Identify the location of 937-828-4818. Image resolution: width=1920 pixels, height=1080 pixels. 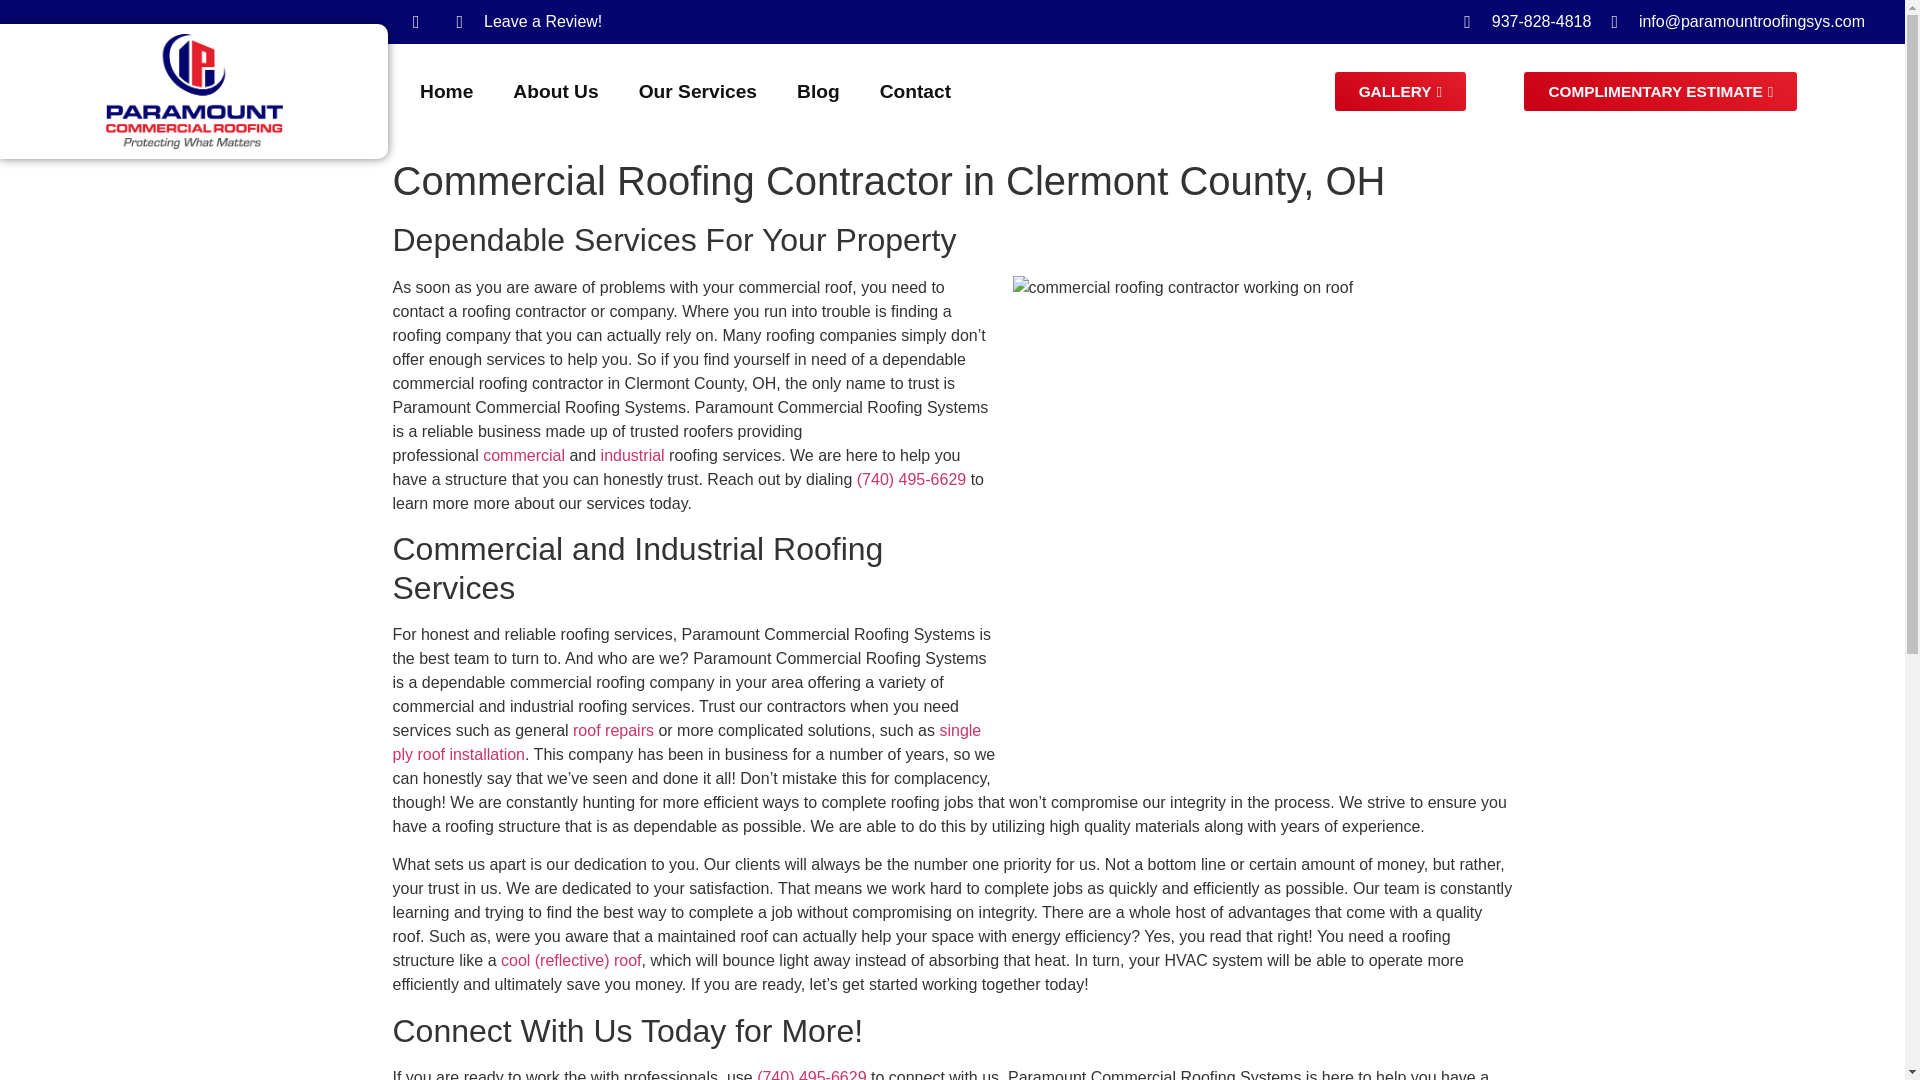
(1527, 21).